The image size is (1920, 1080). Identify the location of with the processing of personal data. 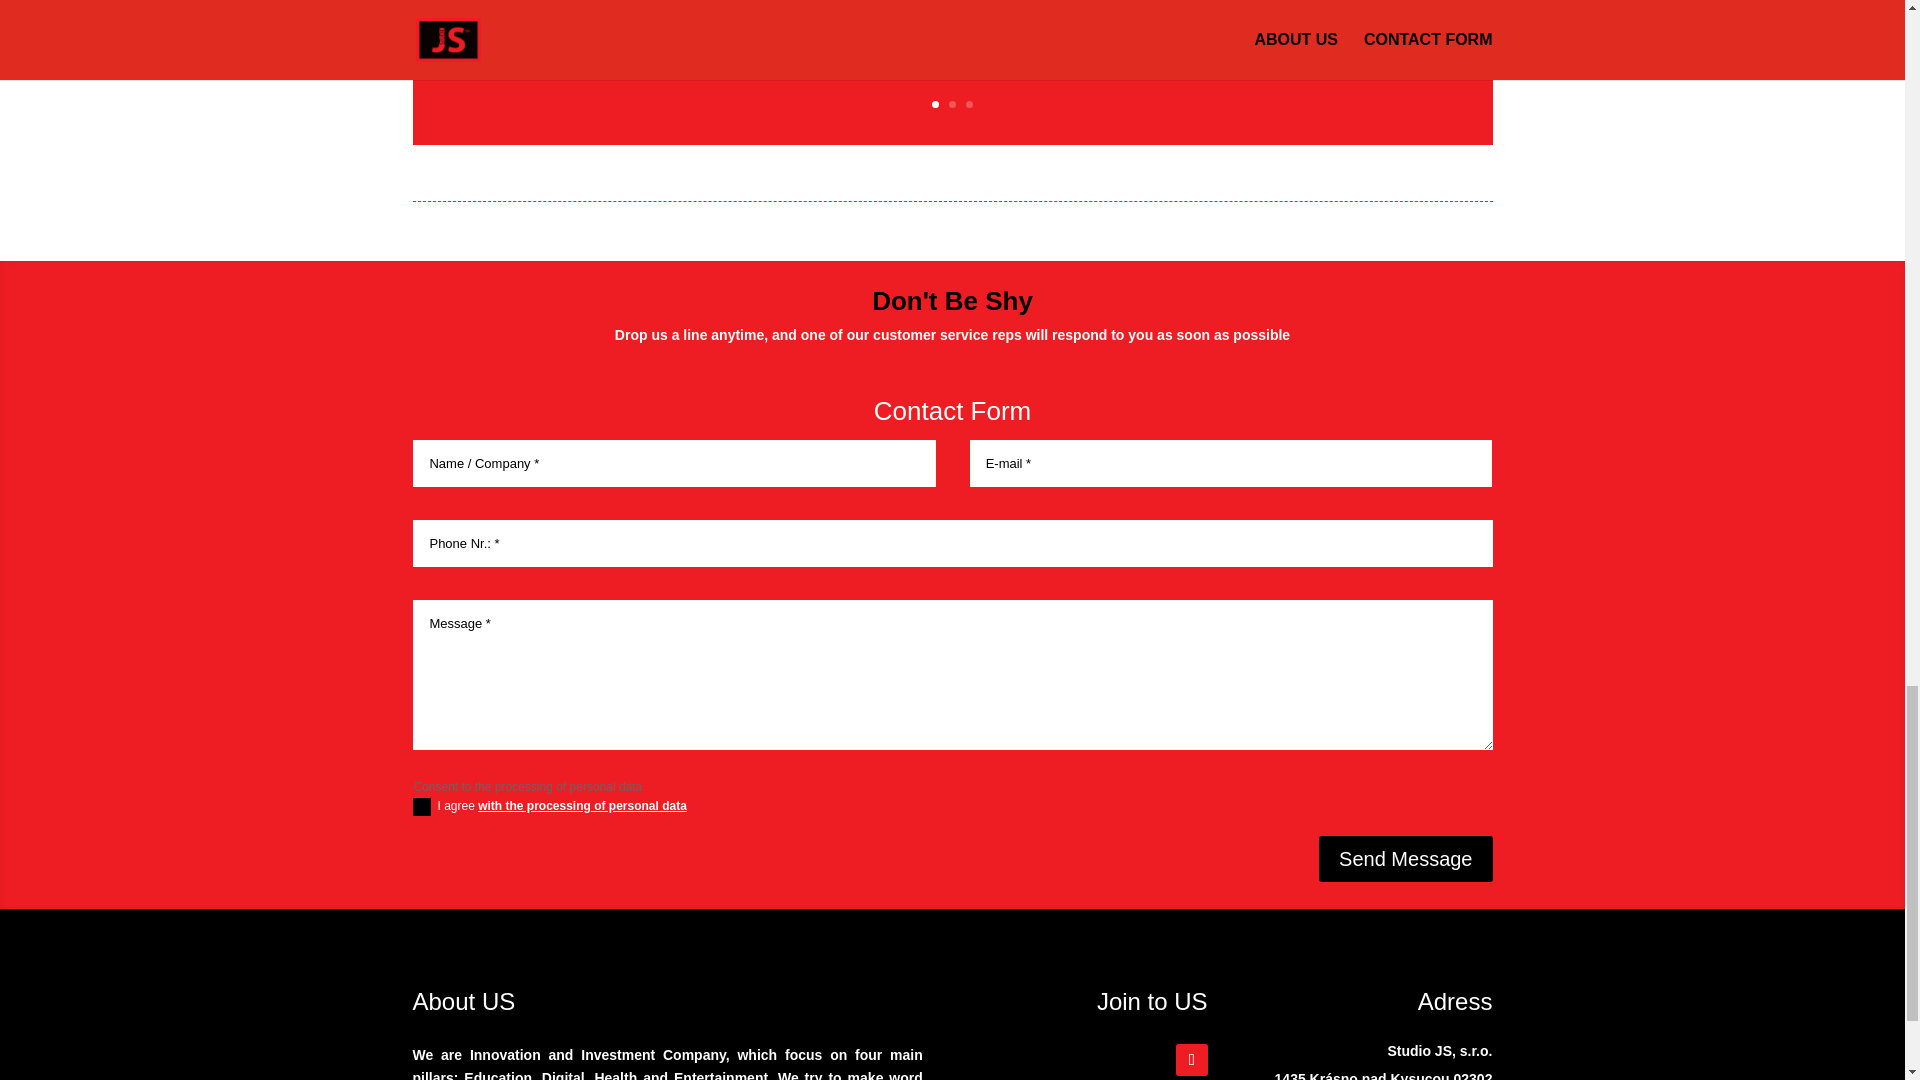
(582, 806).